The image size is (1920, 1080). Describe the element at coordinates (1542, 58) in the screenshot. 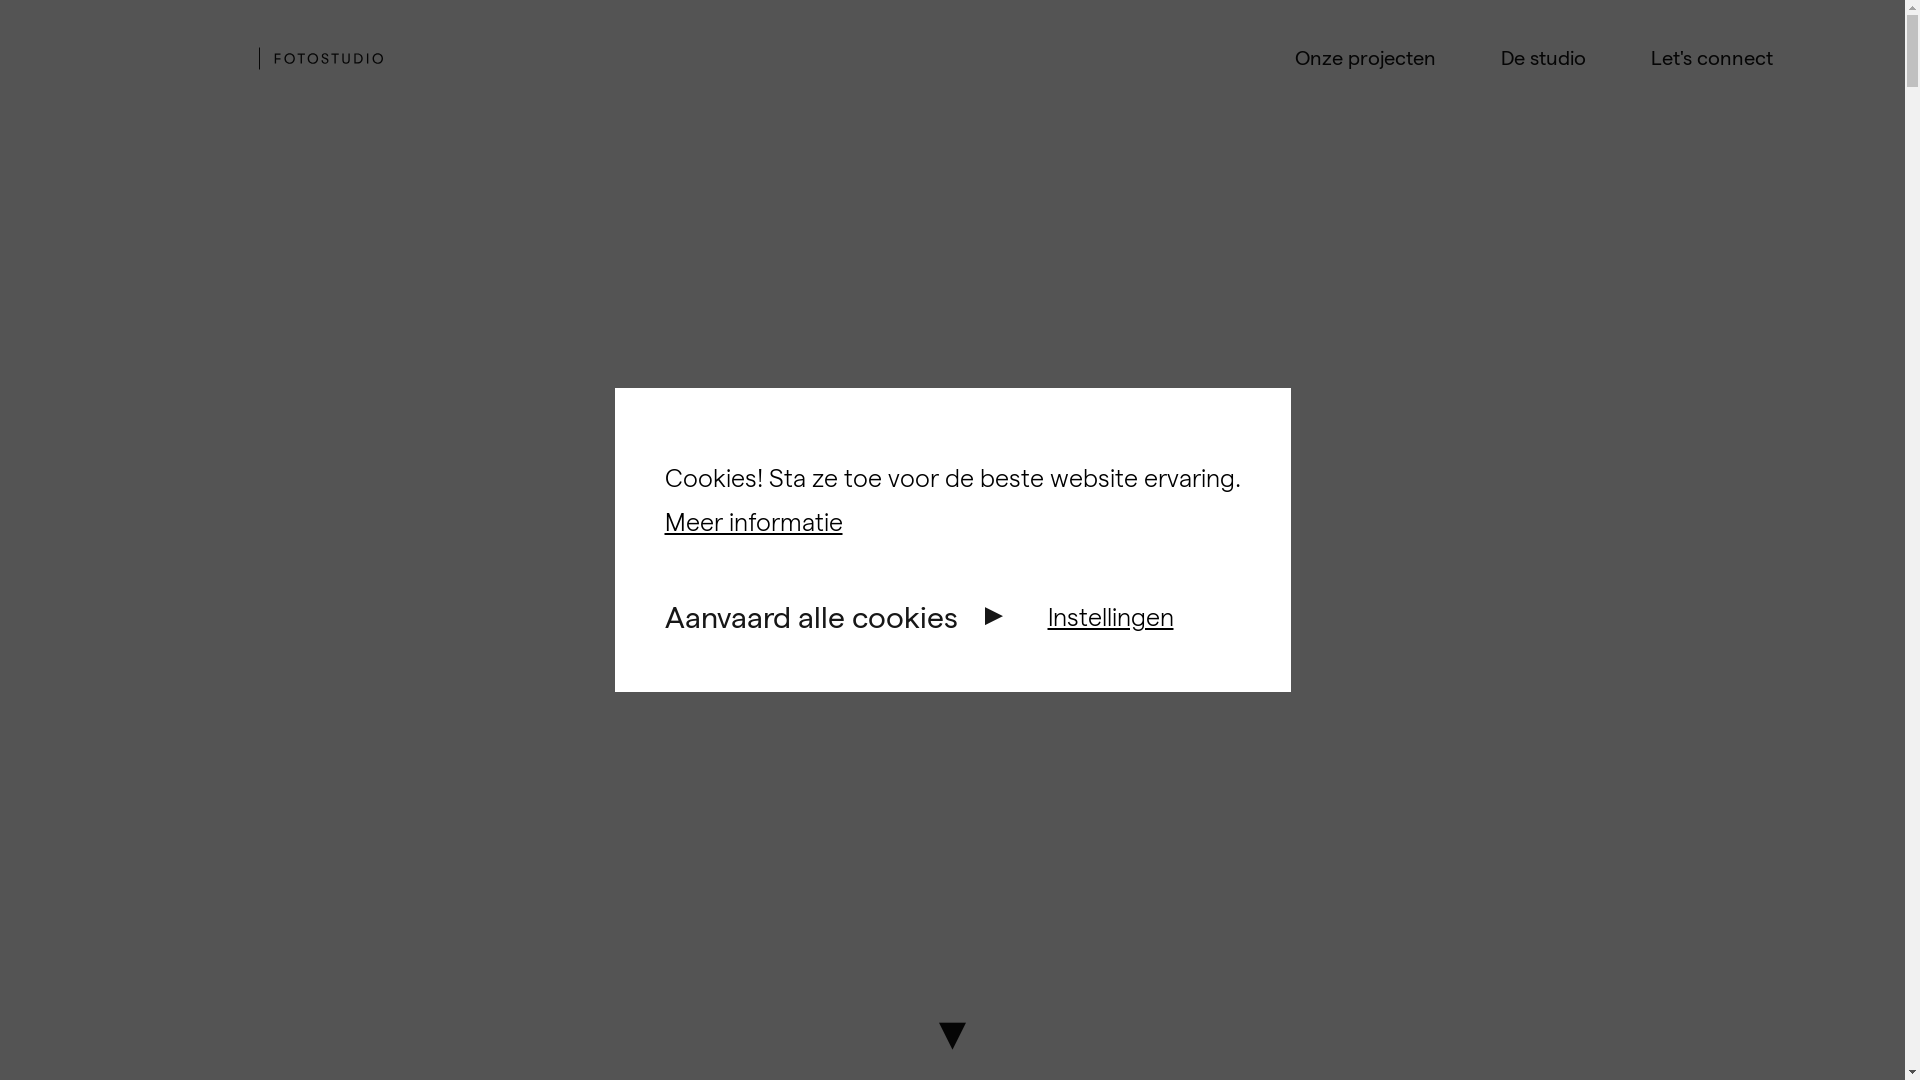

I see `De studio` at that location.